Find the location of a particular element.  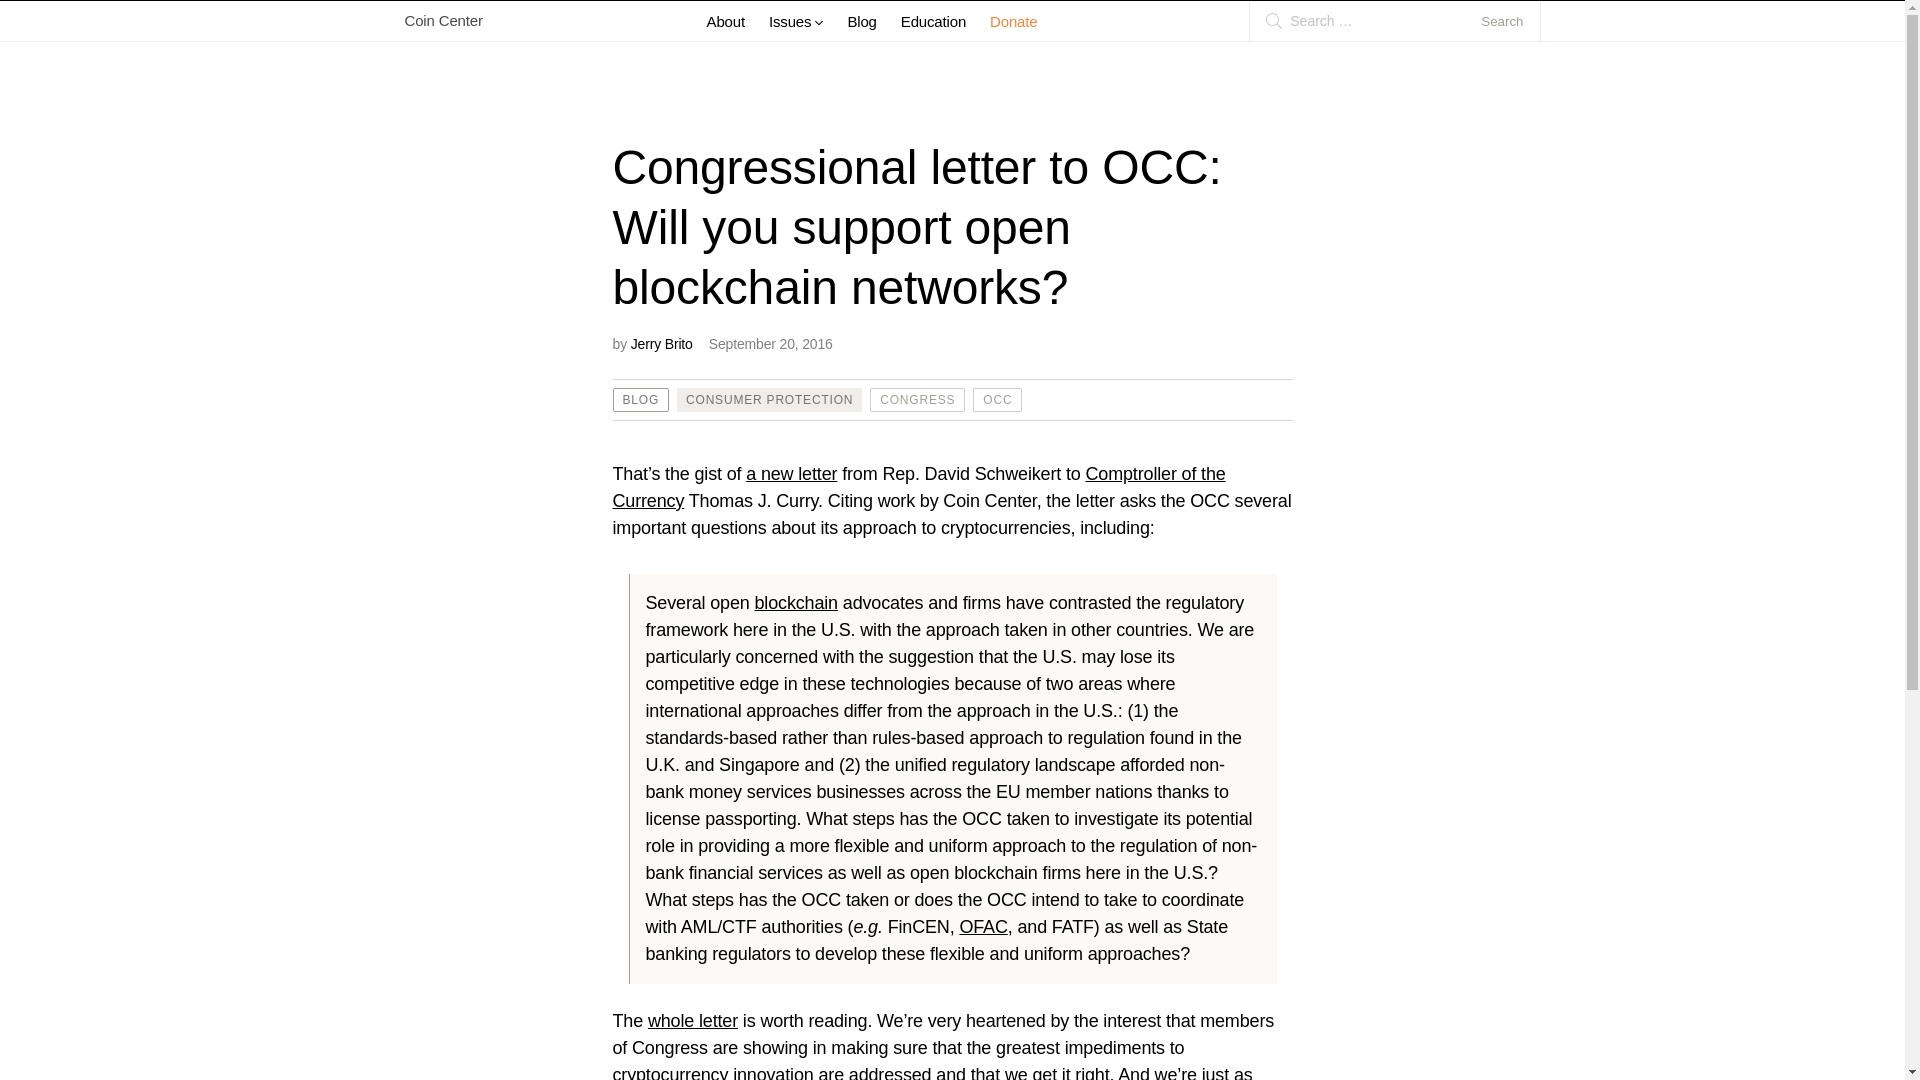

Comptroller of the Currency is located at coordinates (918, 487).